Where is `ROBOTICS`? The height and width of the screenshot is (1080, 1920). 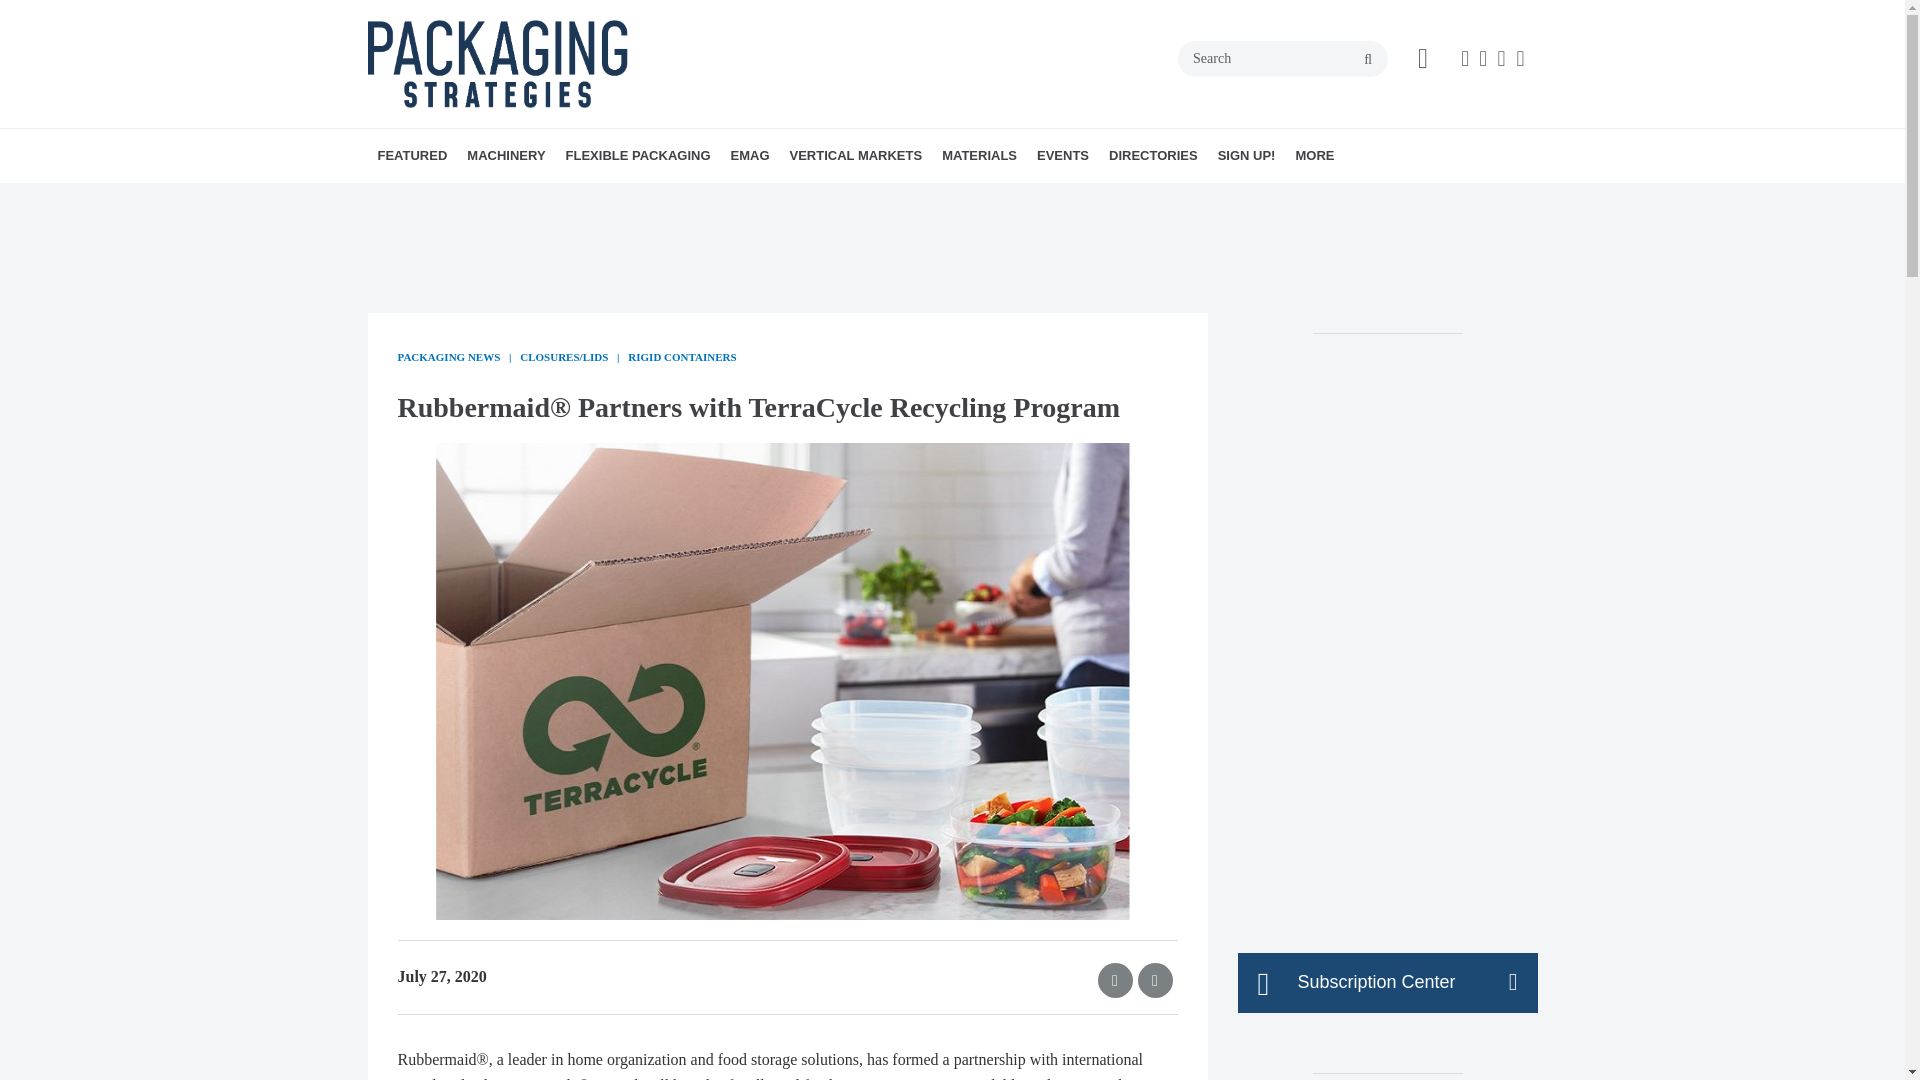
ROBOTICS is located at coordinates (644, 199).